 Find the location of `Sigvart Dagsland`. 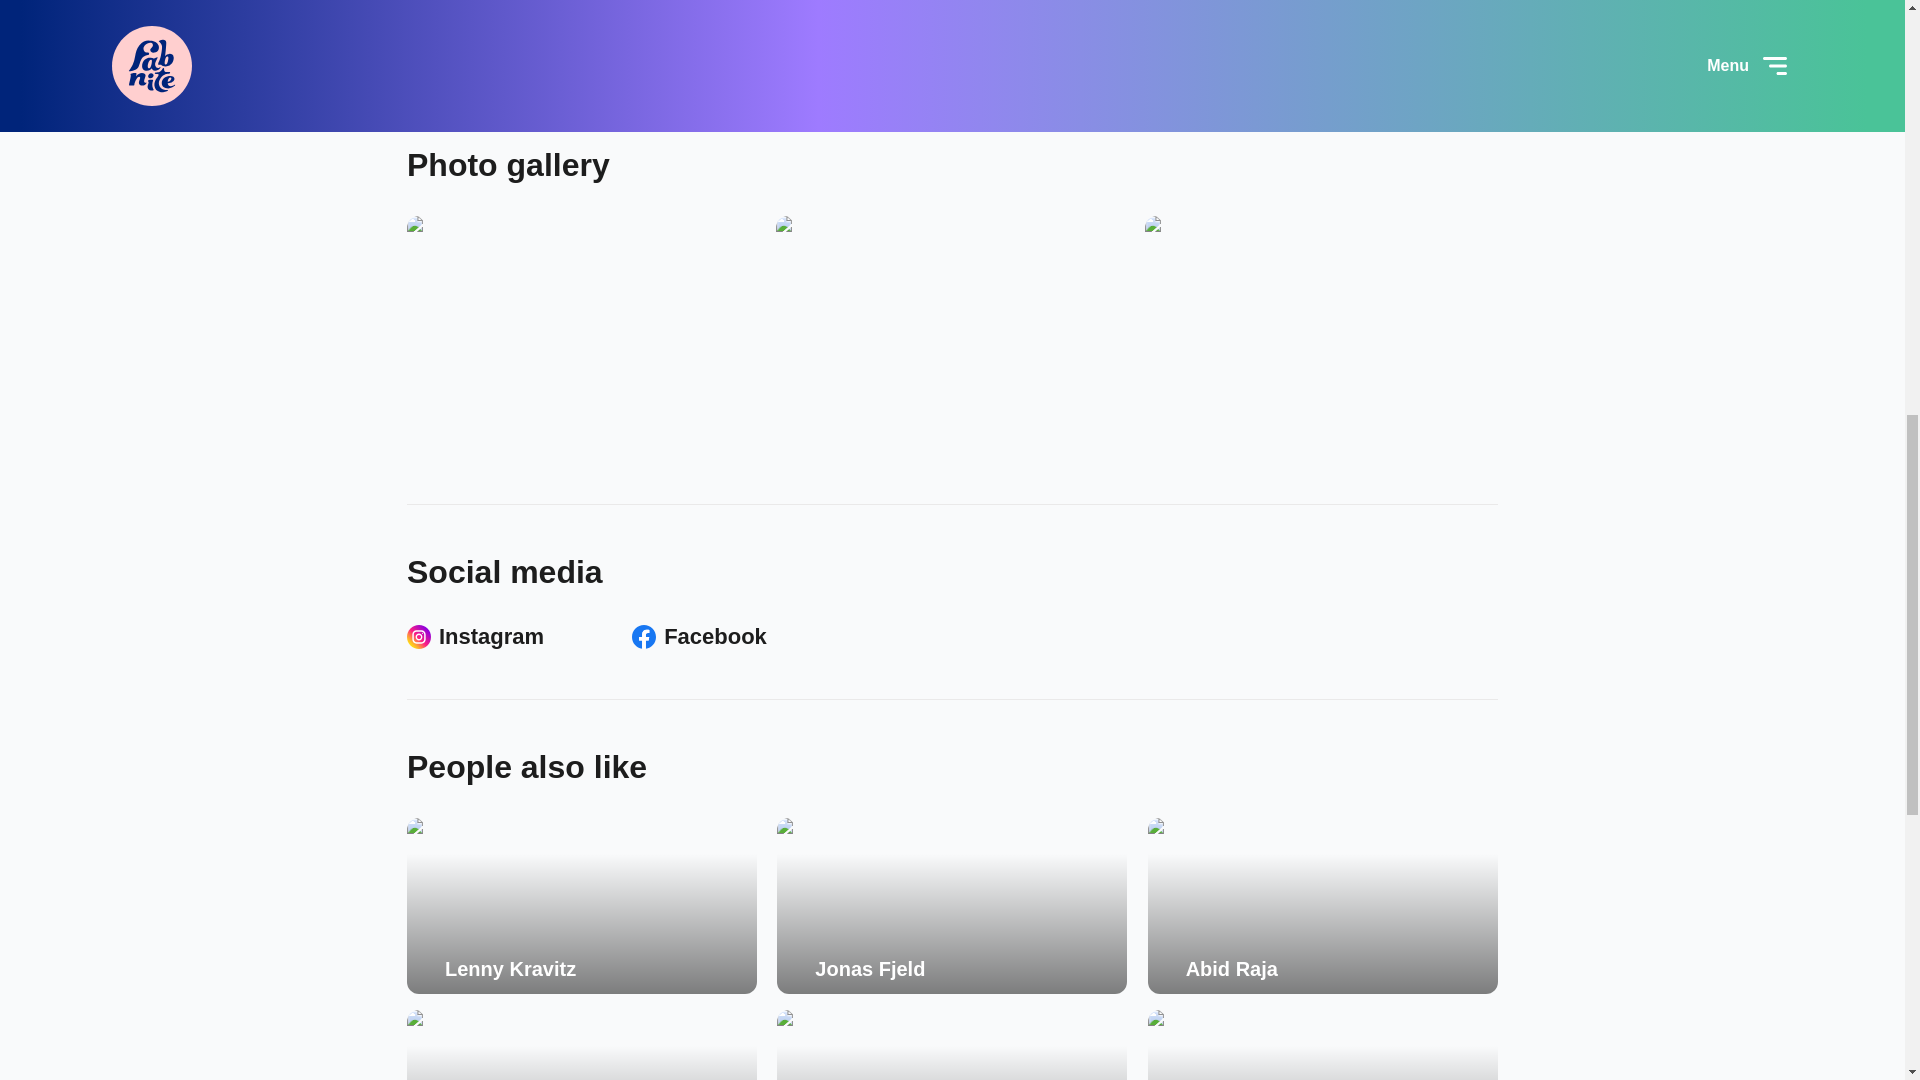

Sigvart Dagsland is located at coordinates (582, 1044).